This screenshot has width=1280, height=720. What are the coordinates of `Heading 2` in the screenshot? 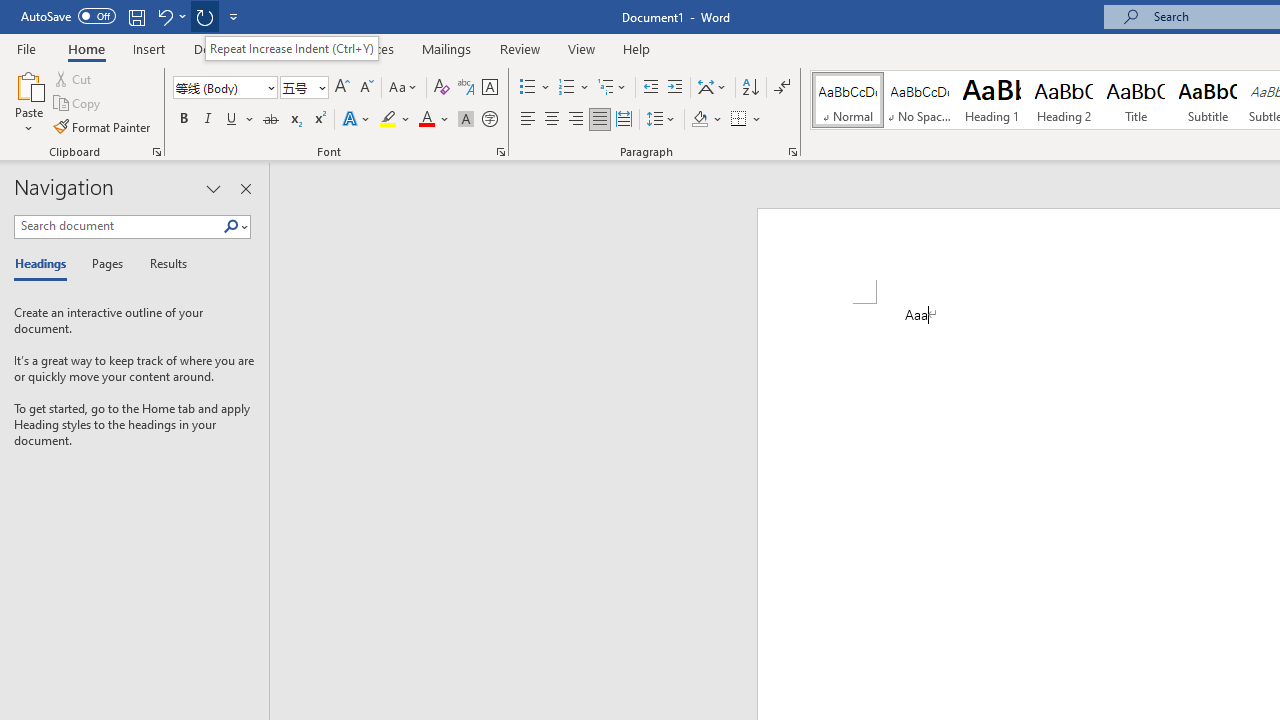 It's located at (1063, 100).